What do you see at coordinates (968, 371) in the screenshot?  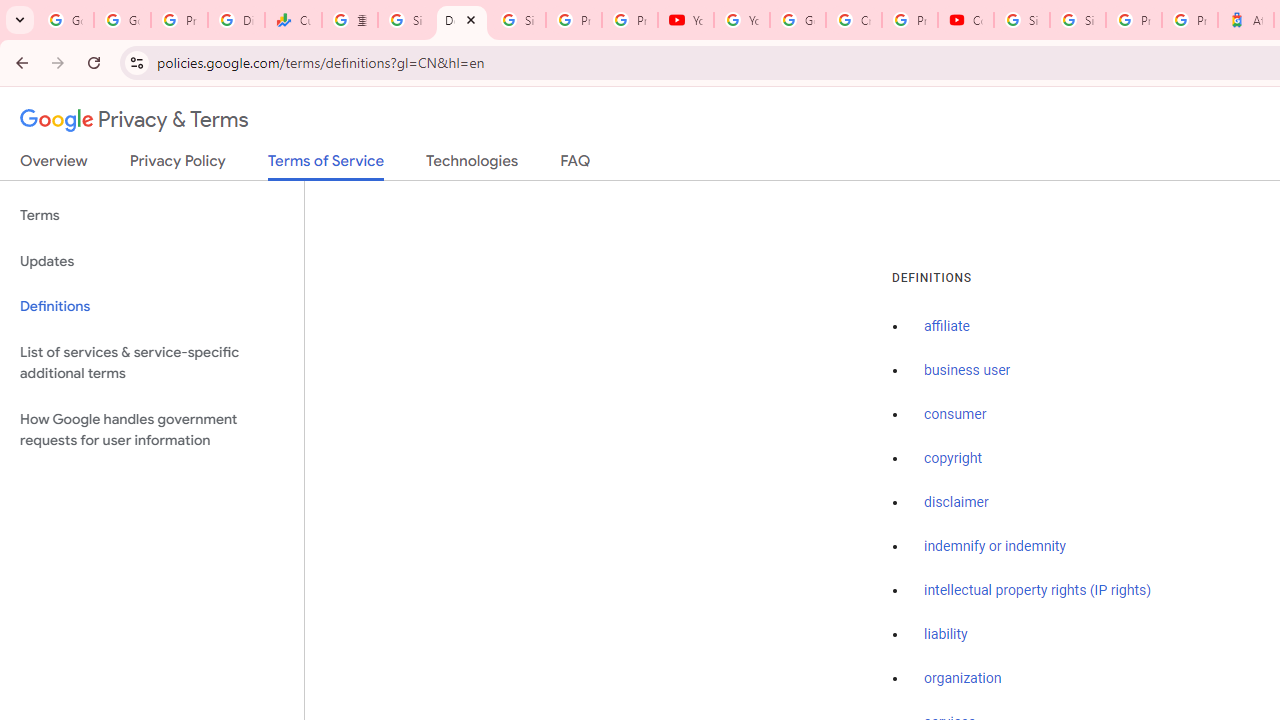 I see `business user` at bounding box center [968, 371].